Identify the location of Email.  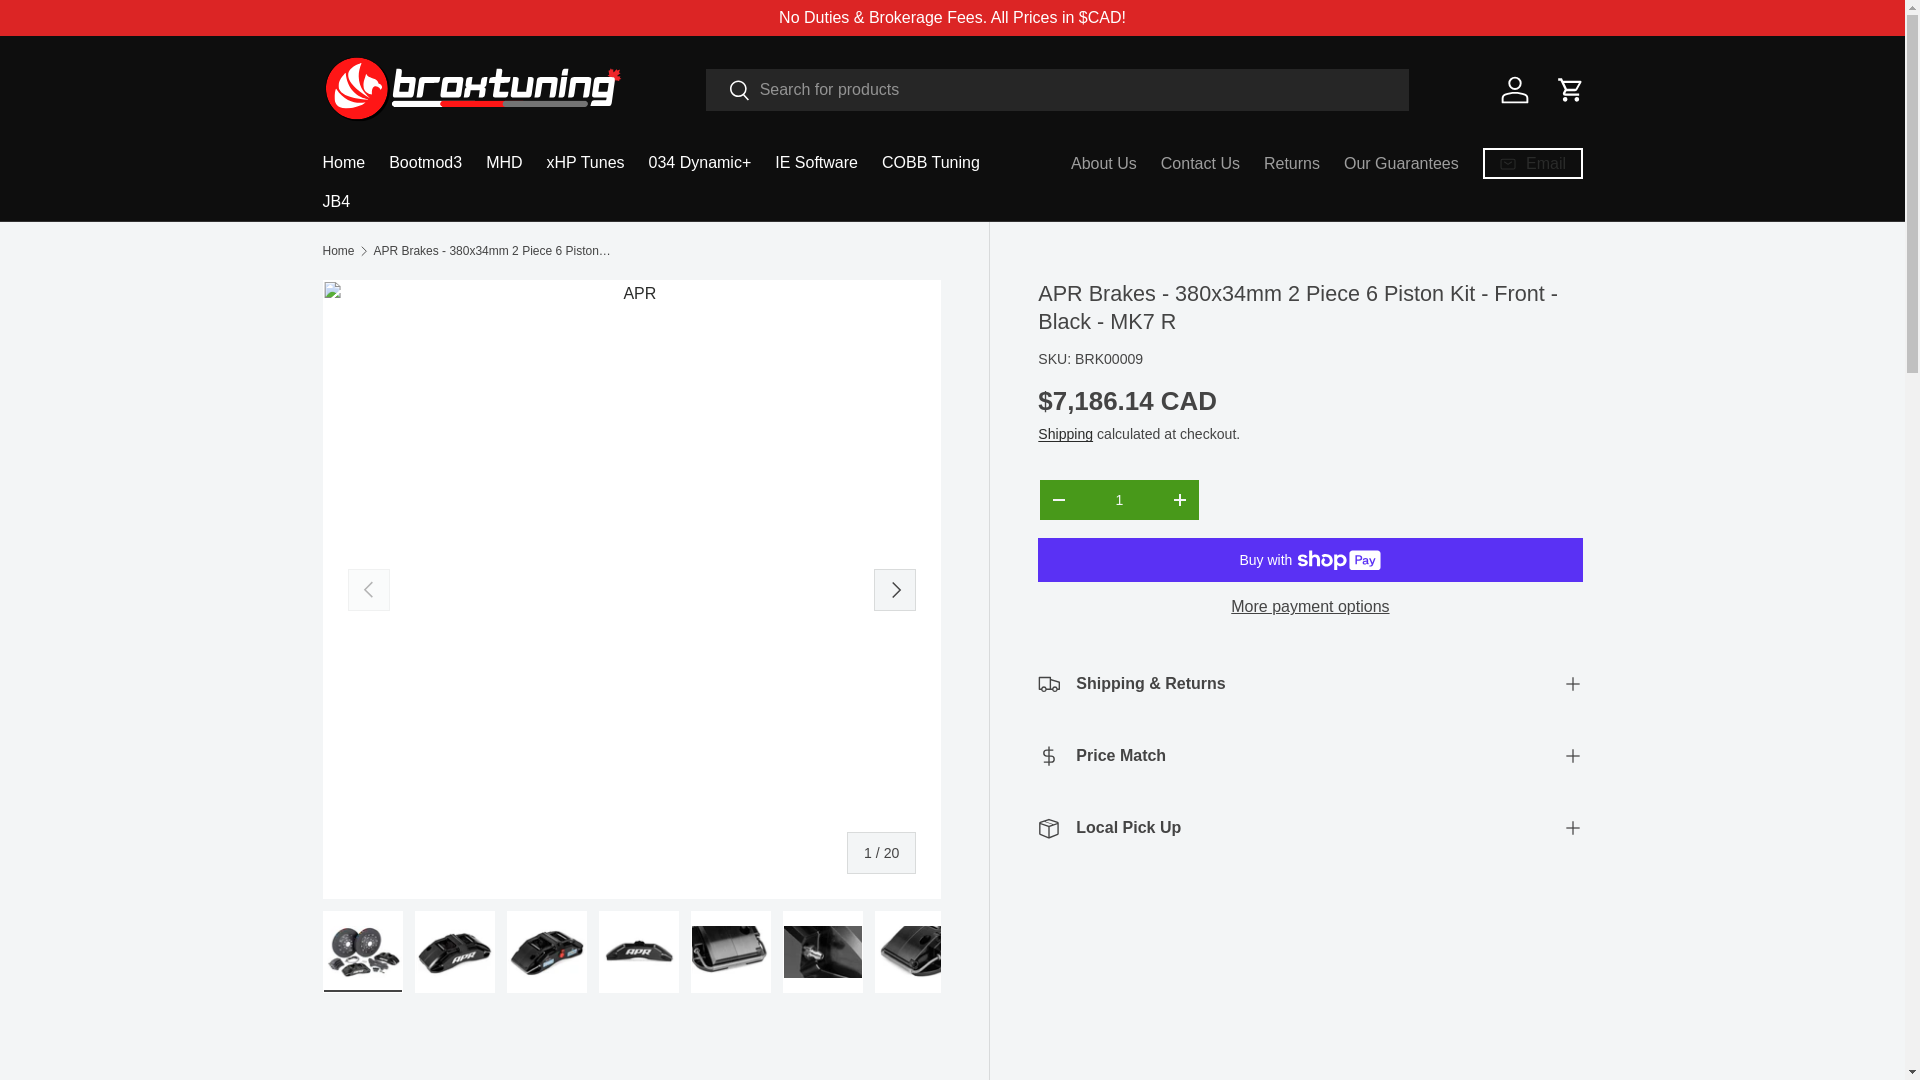
(1532, 163).